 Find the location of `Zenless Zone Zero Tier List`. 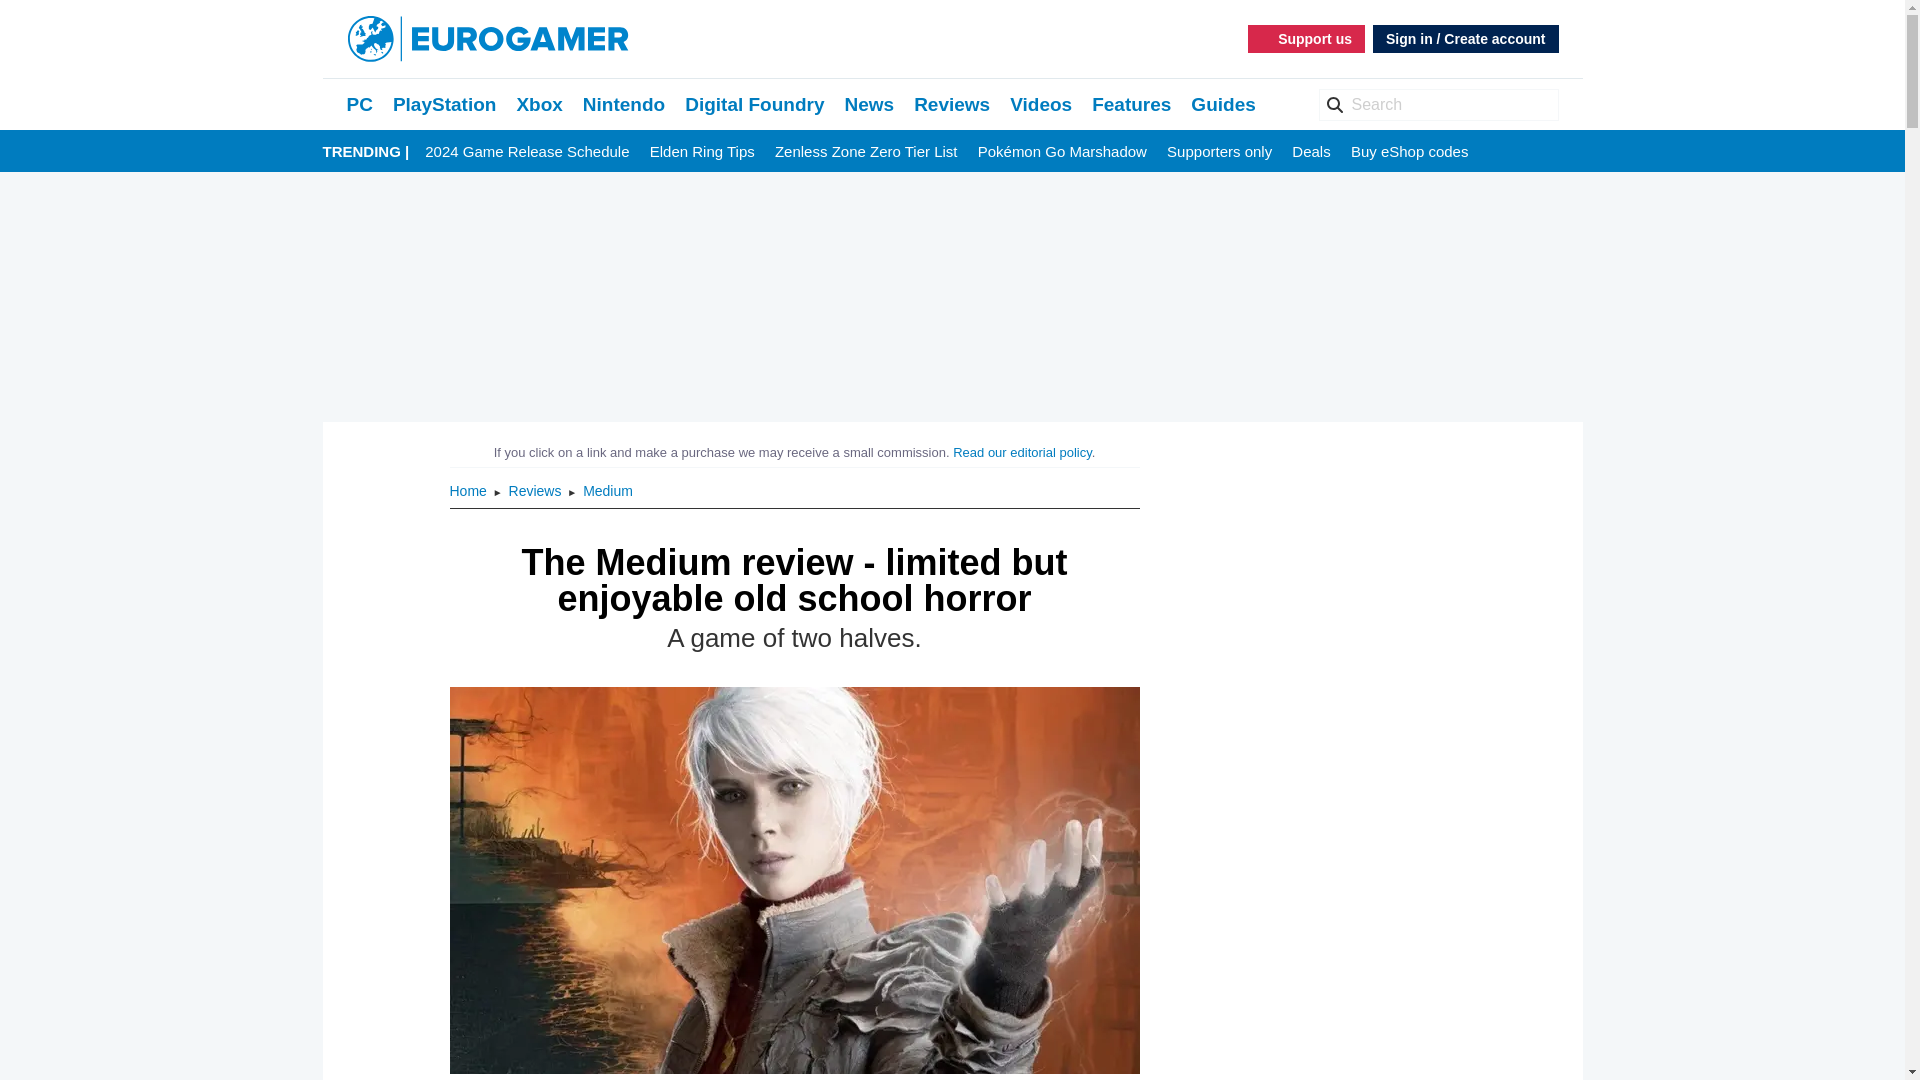

Zenless Zone Zero Tier List is located at coordinates (866, 152).